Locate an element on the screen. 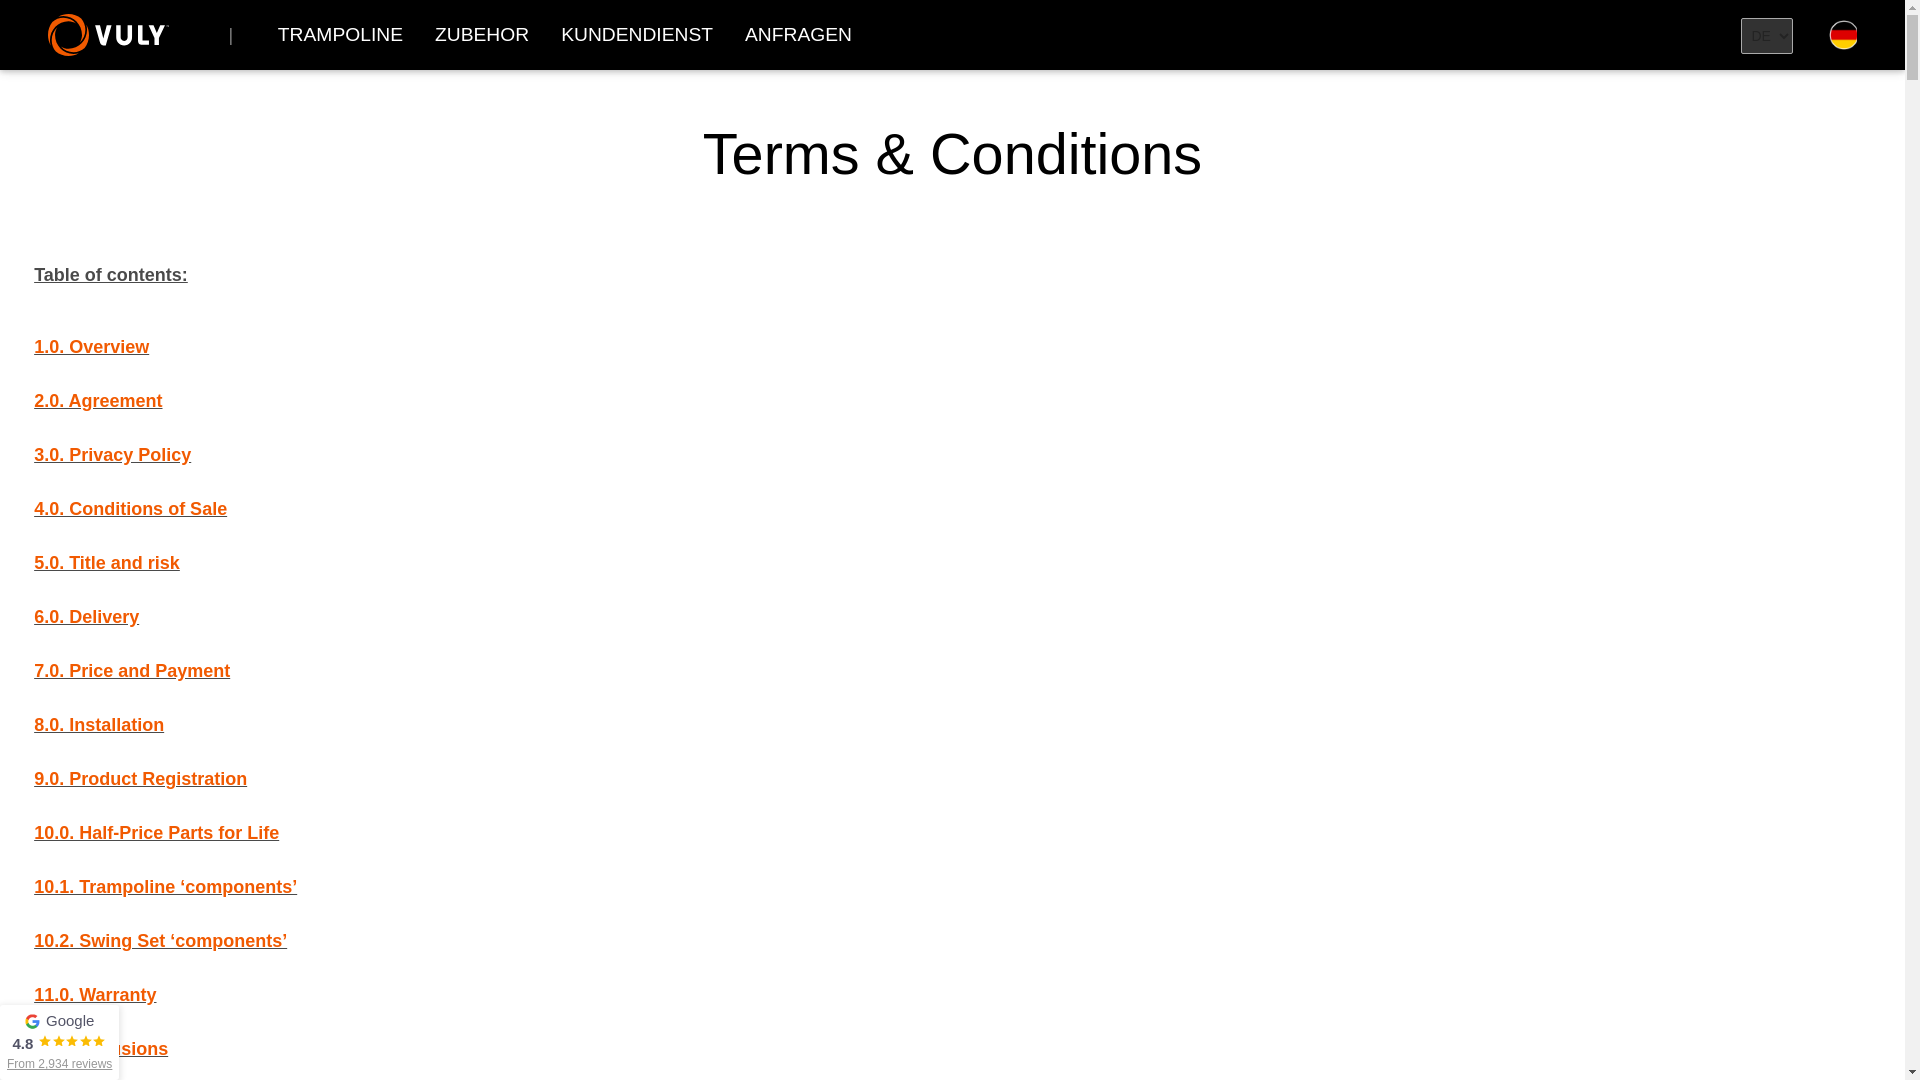 This screenshot has width=1920, height=1080. 11.0. Warranty is located at coordinates (94, 994).